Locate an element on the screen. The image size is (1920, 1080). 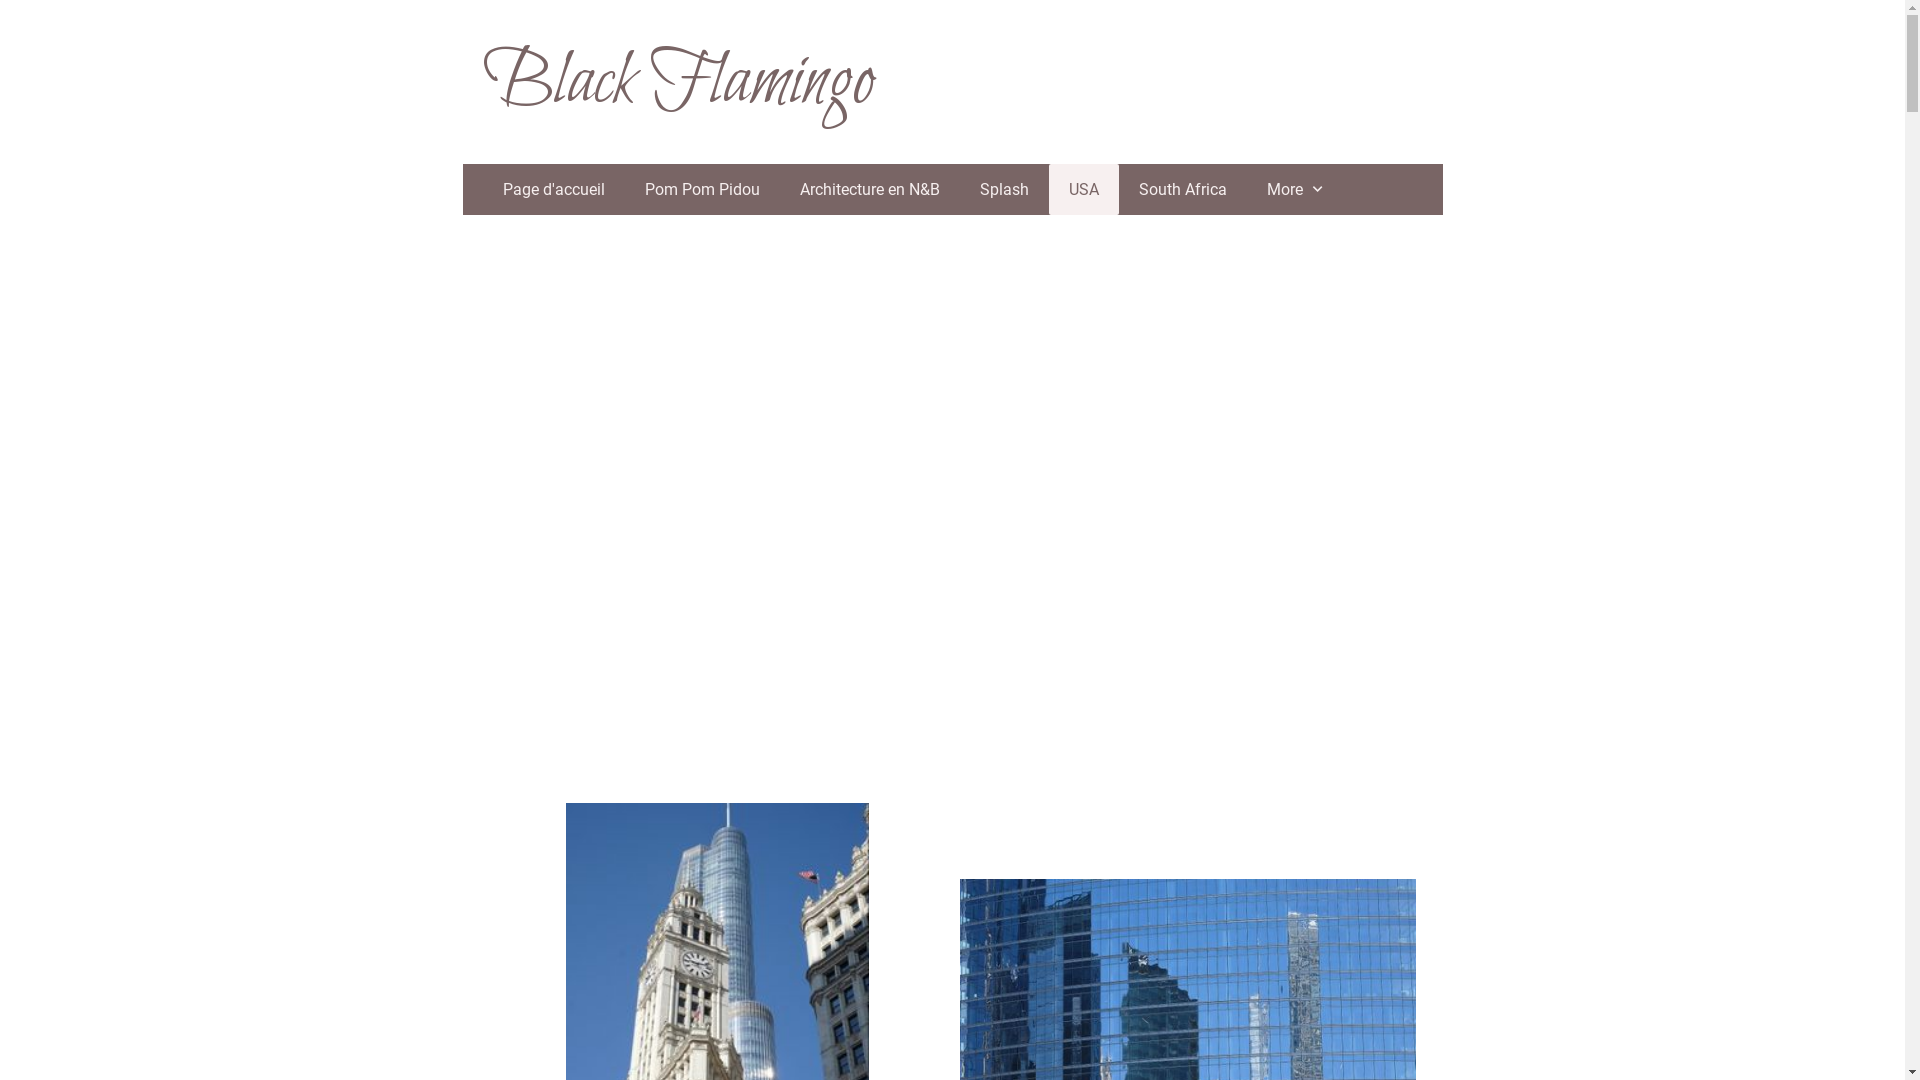
Pom Pom Pidou is located at coordinates (702, 190).